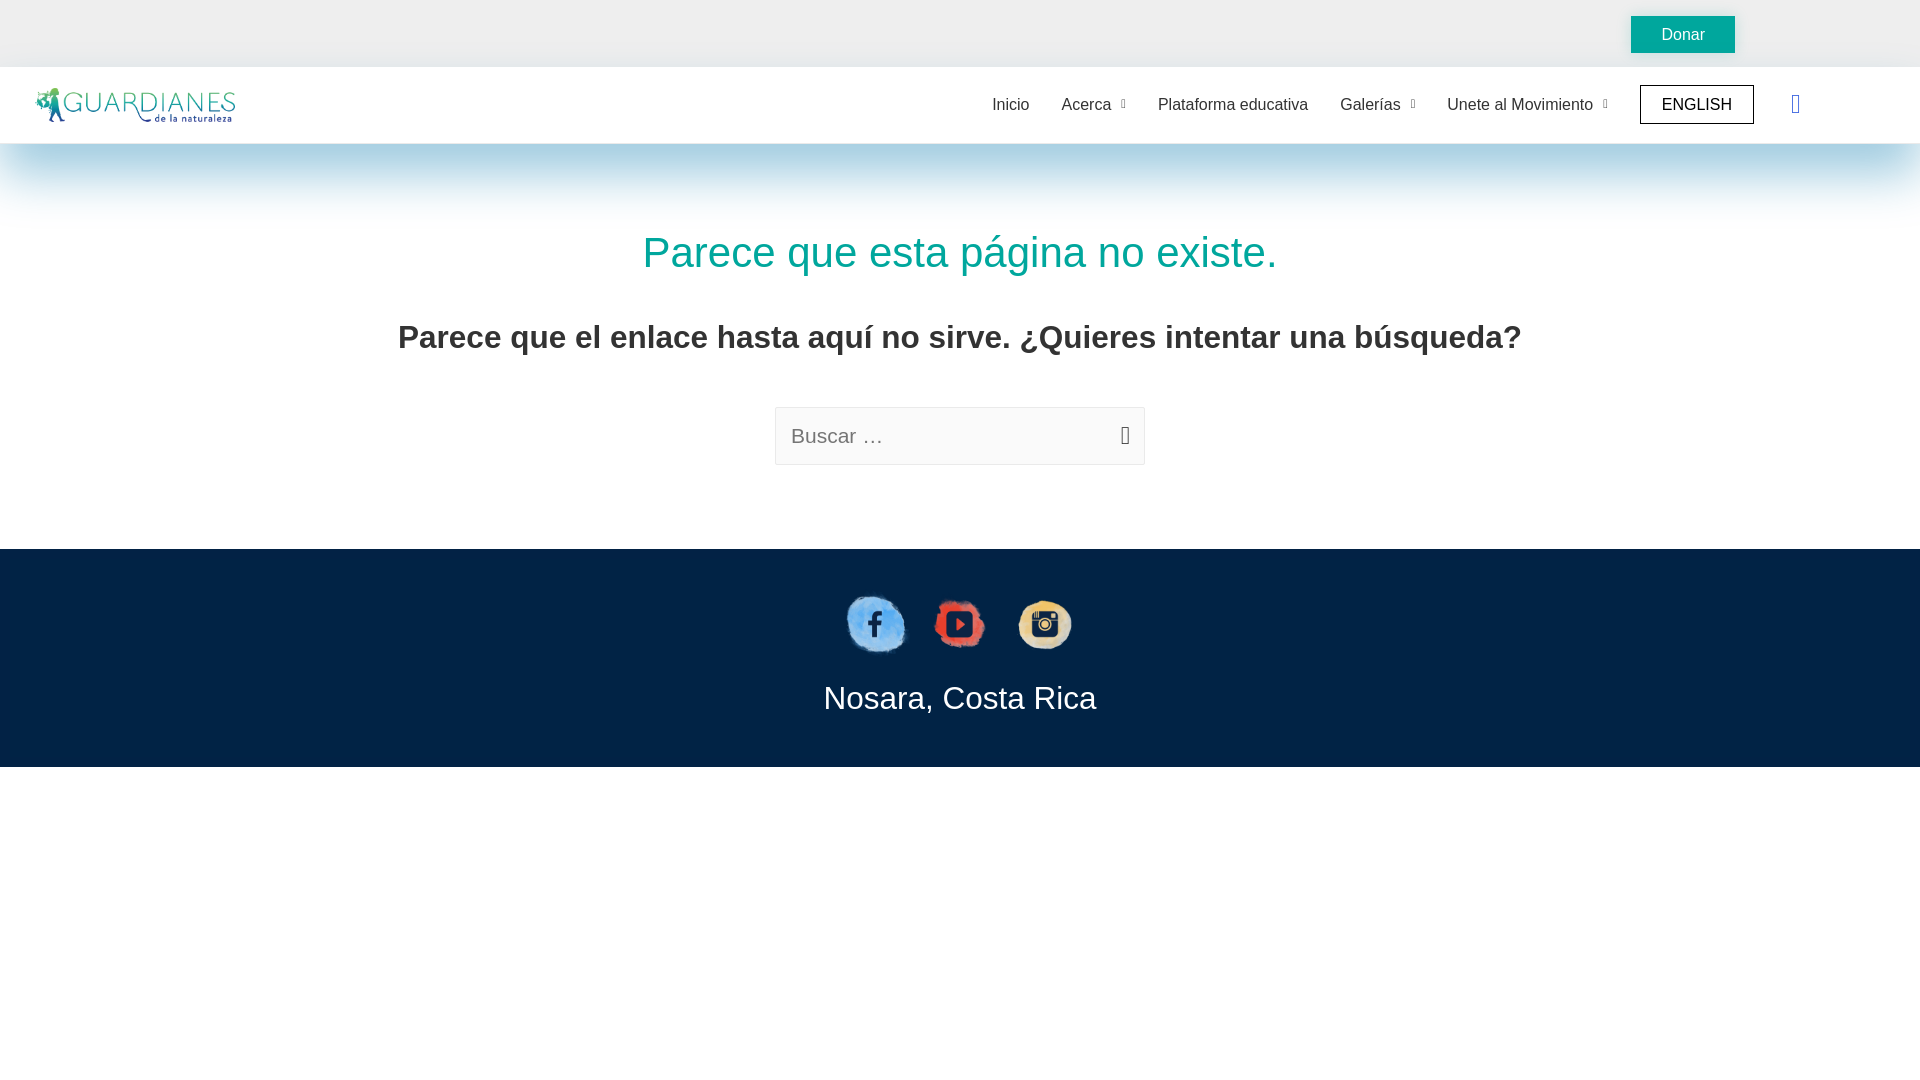  Describe the element at coordinates (1697, 105) in the screenshot. I see `ENGLISH` at that location.